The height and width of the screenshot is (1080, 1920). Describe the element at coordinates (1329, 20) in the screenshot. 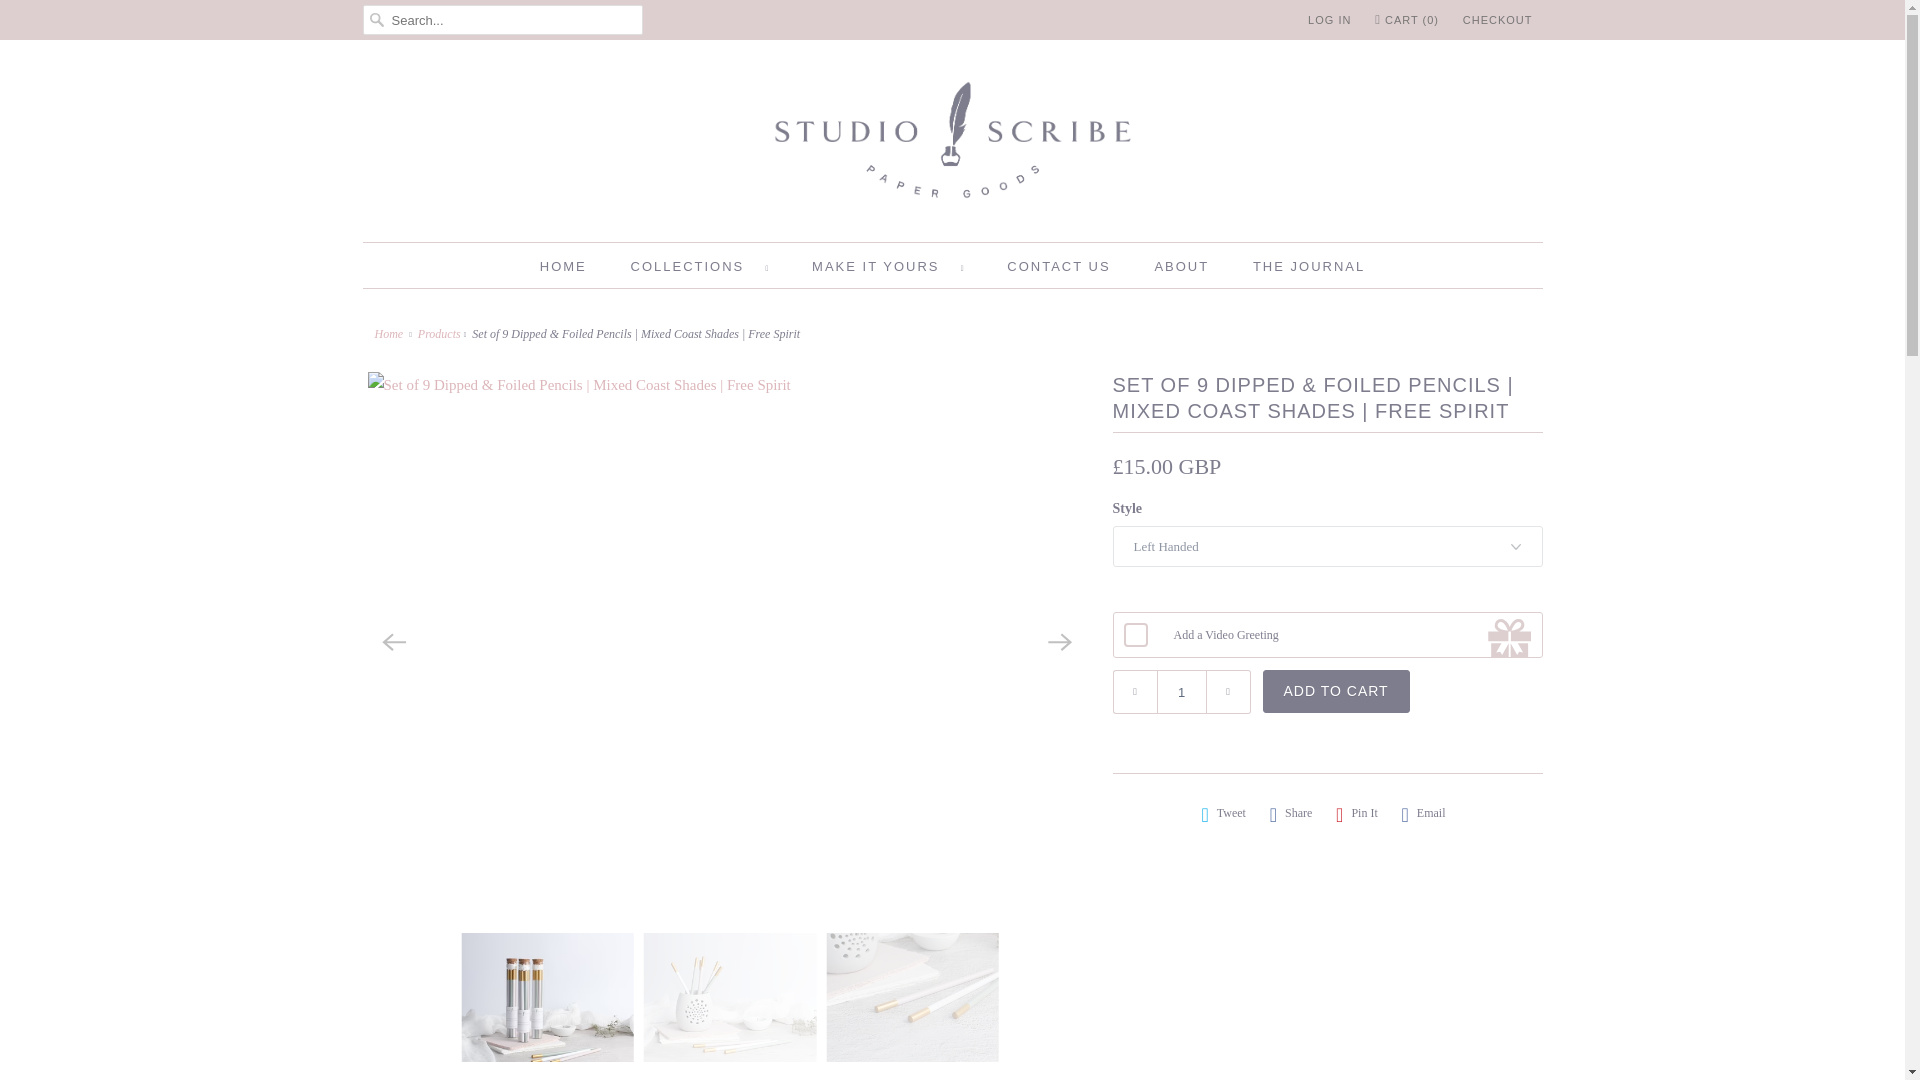

I see `LOG IN` at that location.